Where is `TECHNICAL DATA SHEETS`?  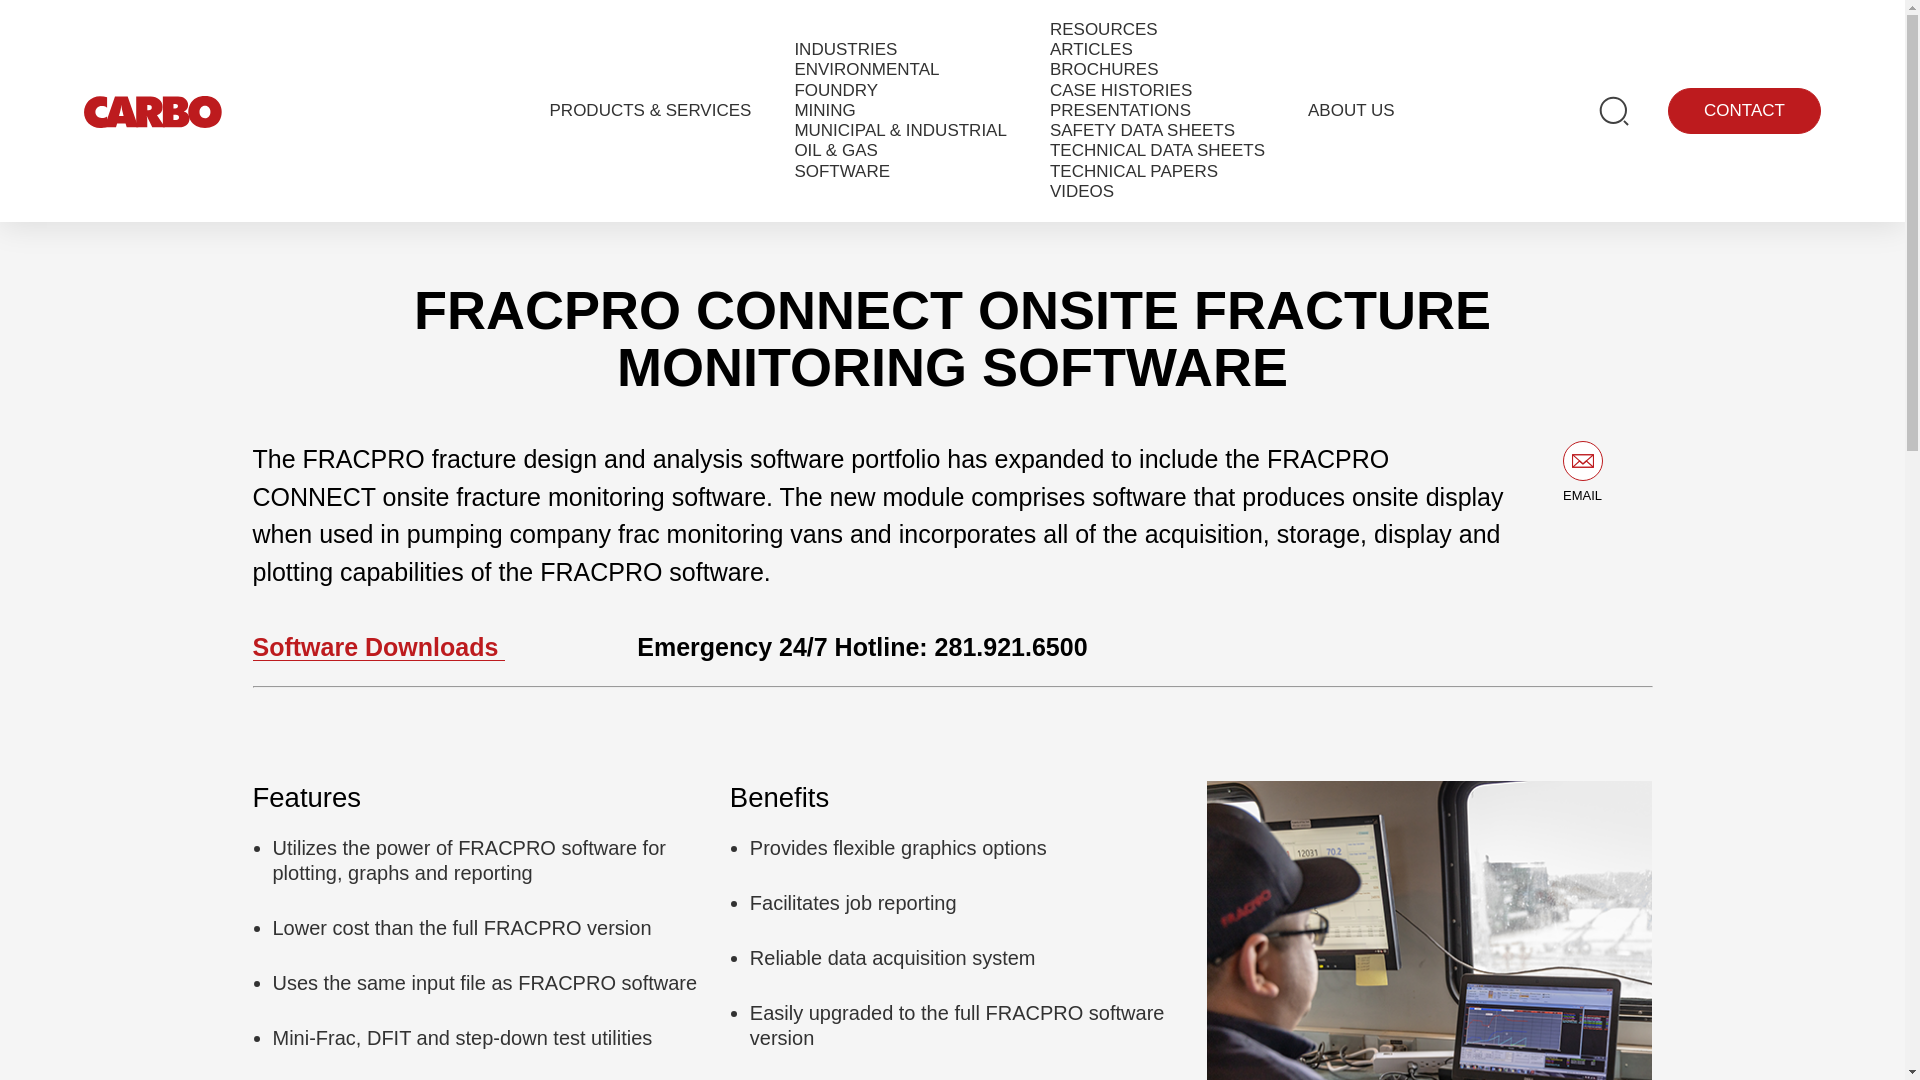
TECHNICAL DATA SHEETS is located at coordinates (1158, 150).